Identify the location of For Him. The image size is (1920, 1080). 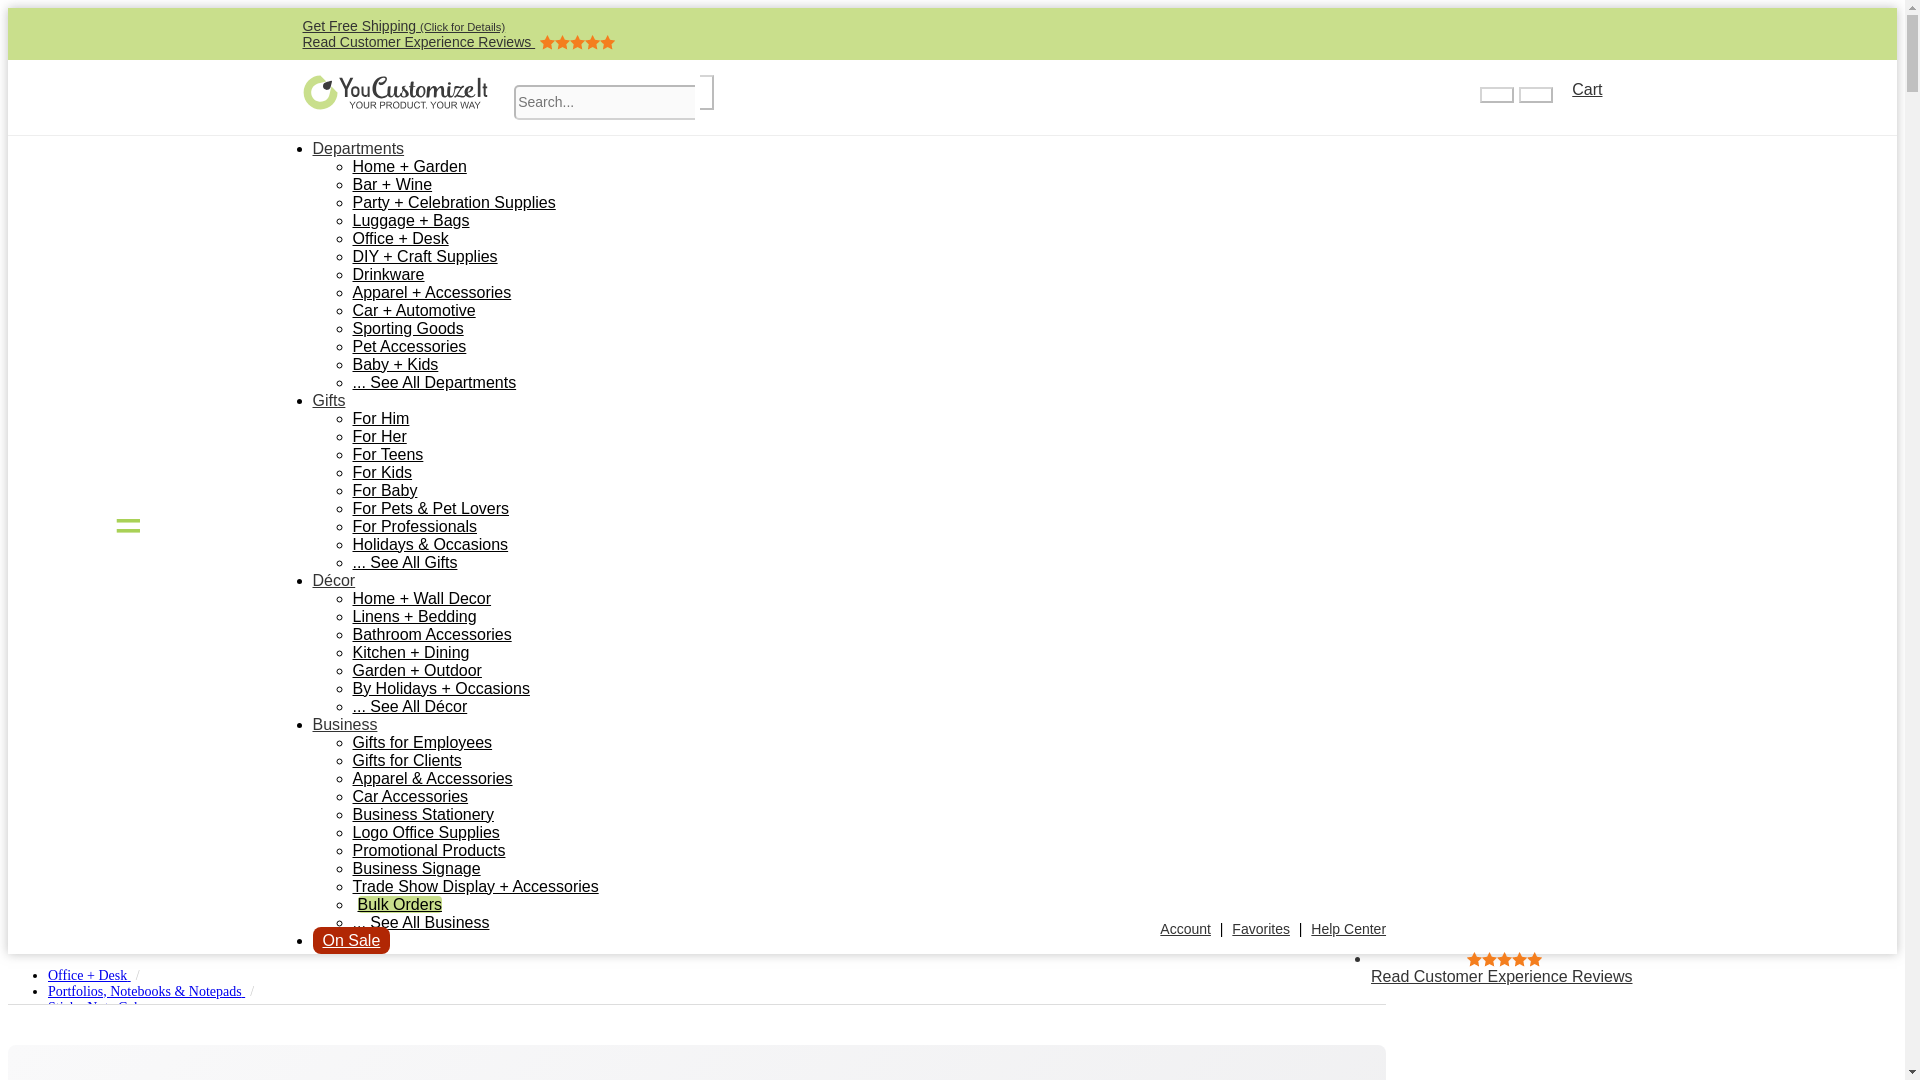
(380, 418).